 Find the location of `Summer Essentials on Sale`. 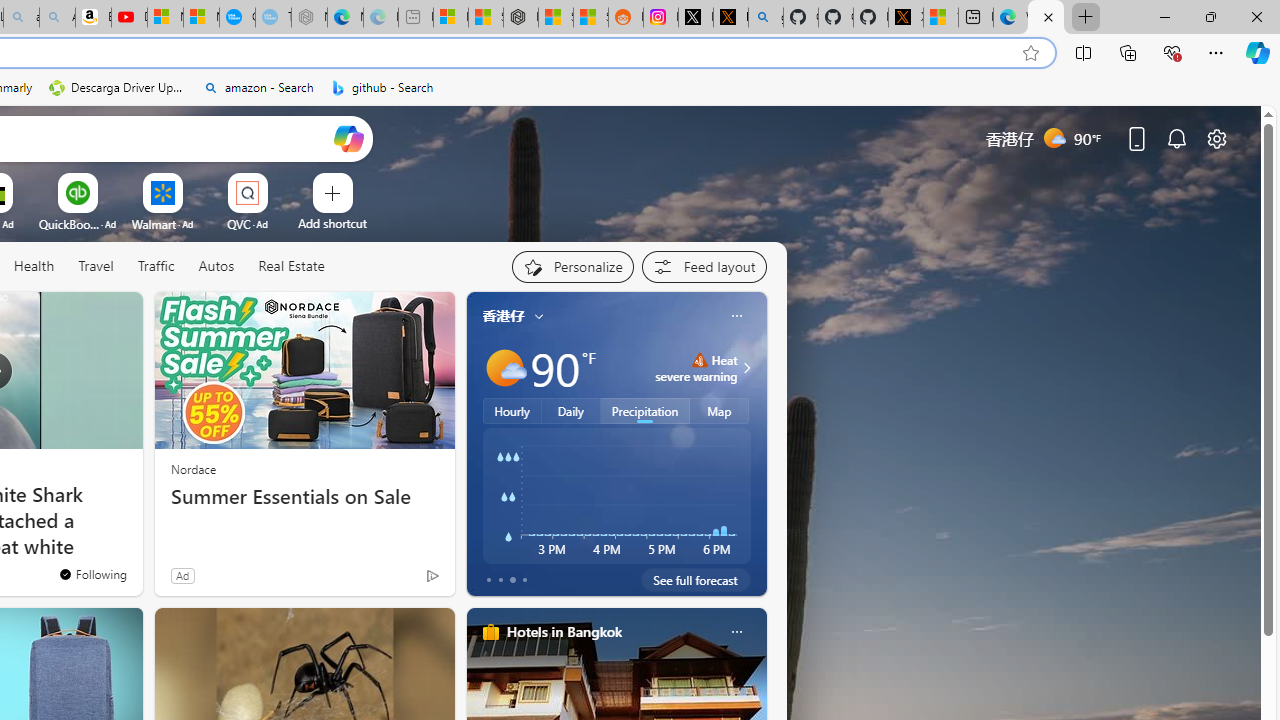

Summer Essentials on Sale is located at coordinates (304, 497).